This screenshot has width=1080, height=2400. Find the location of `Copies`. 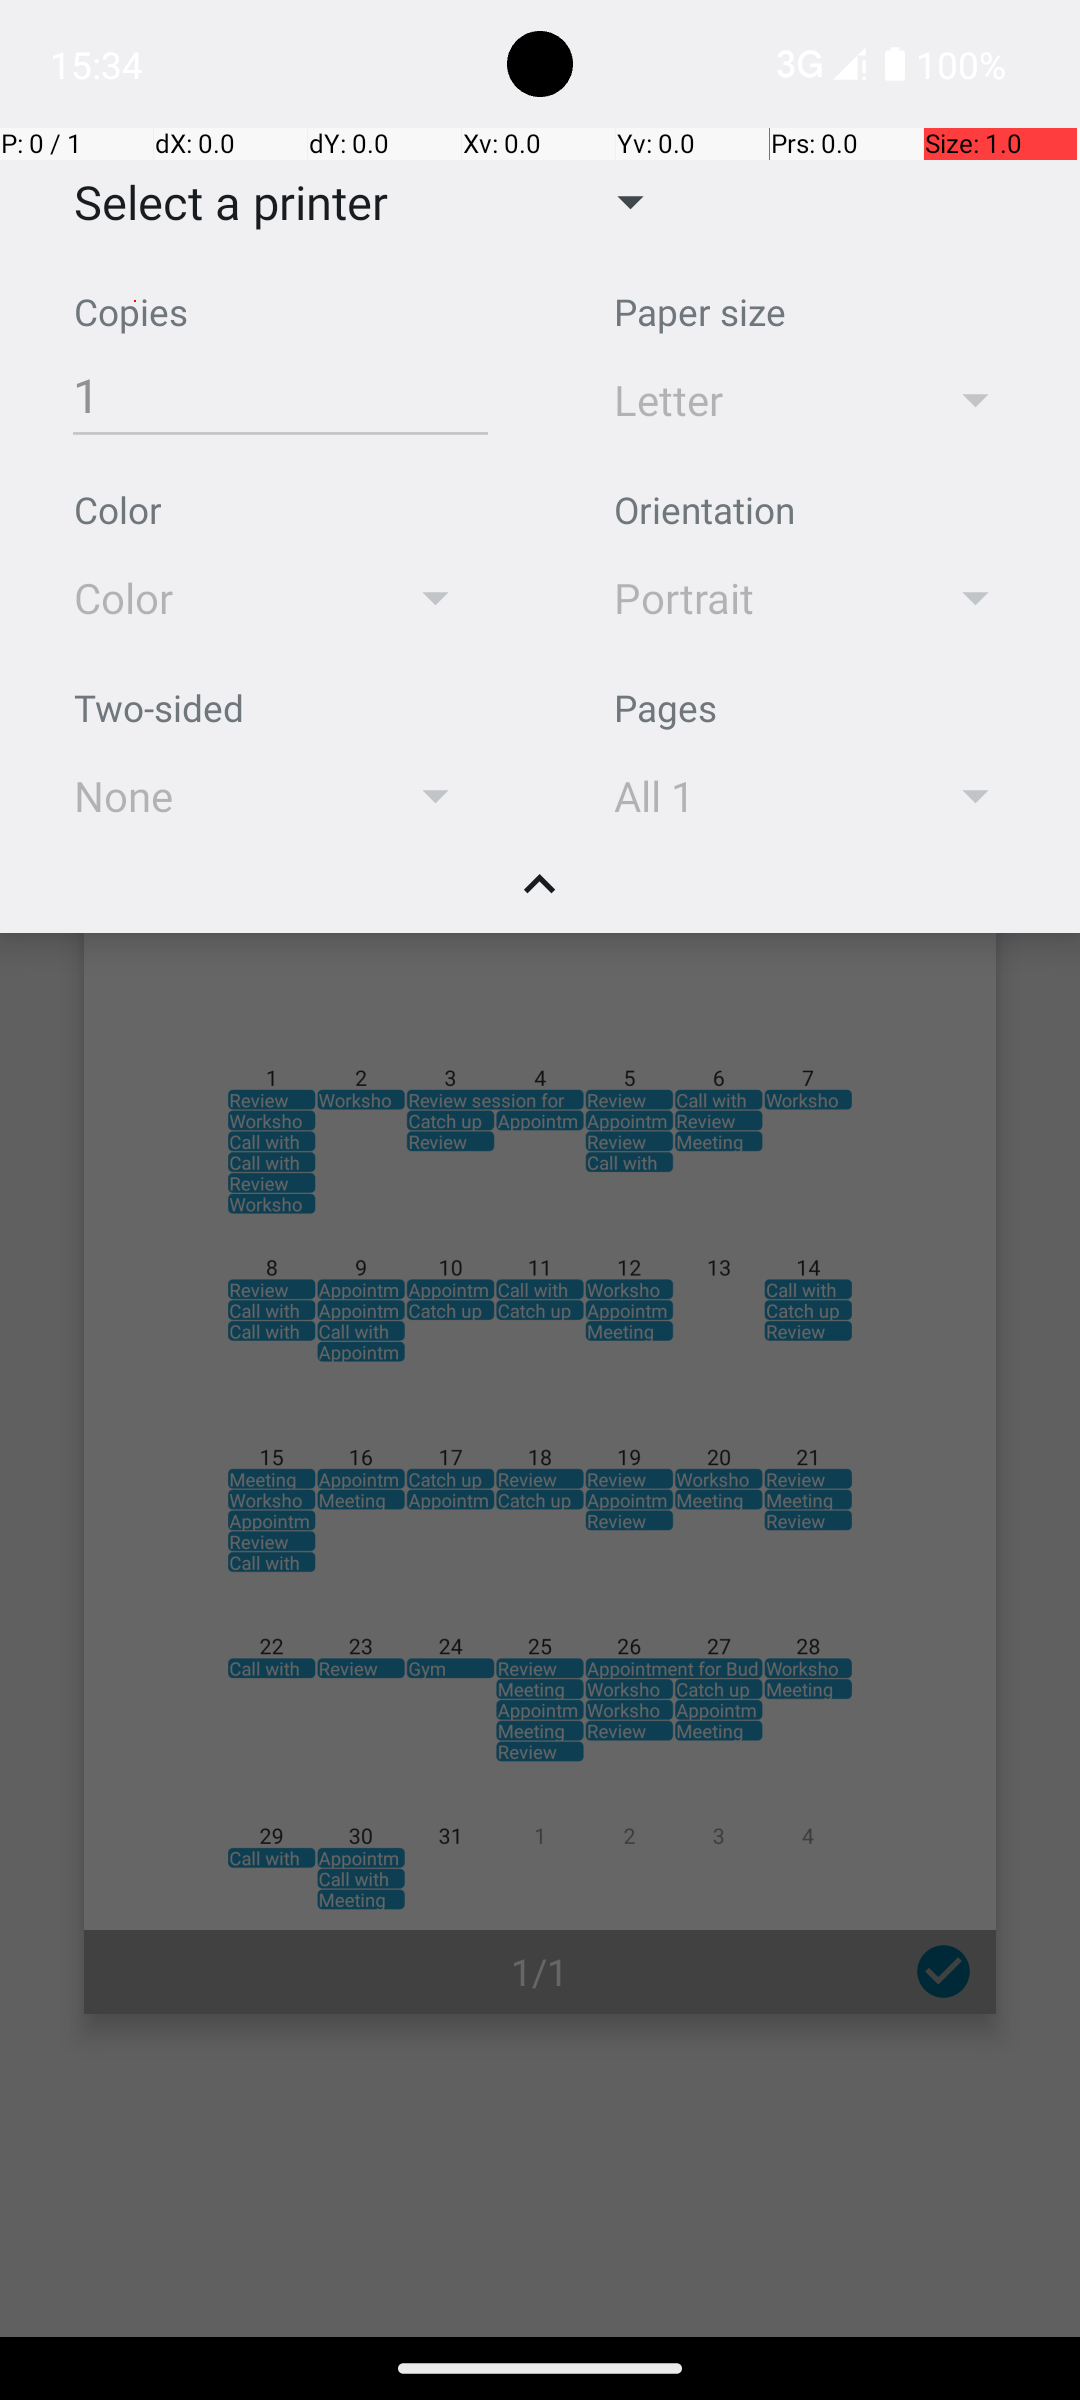

Copies is located at coordinates (131, 312).